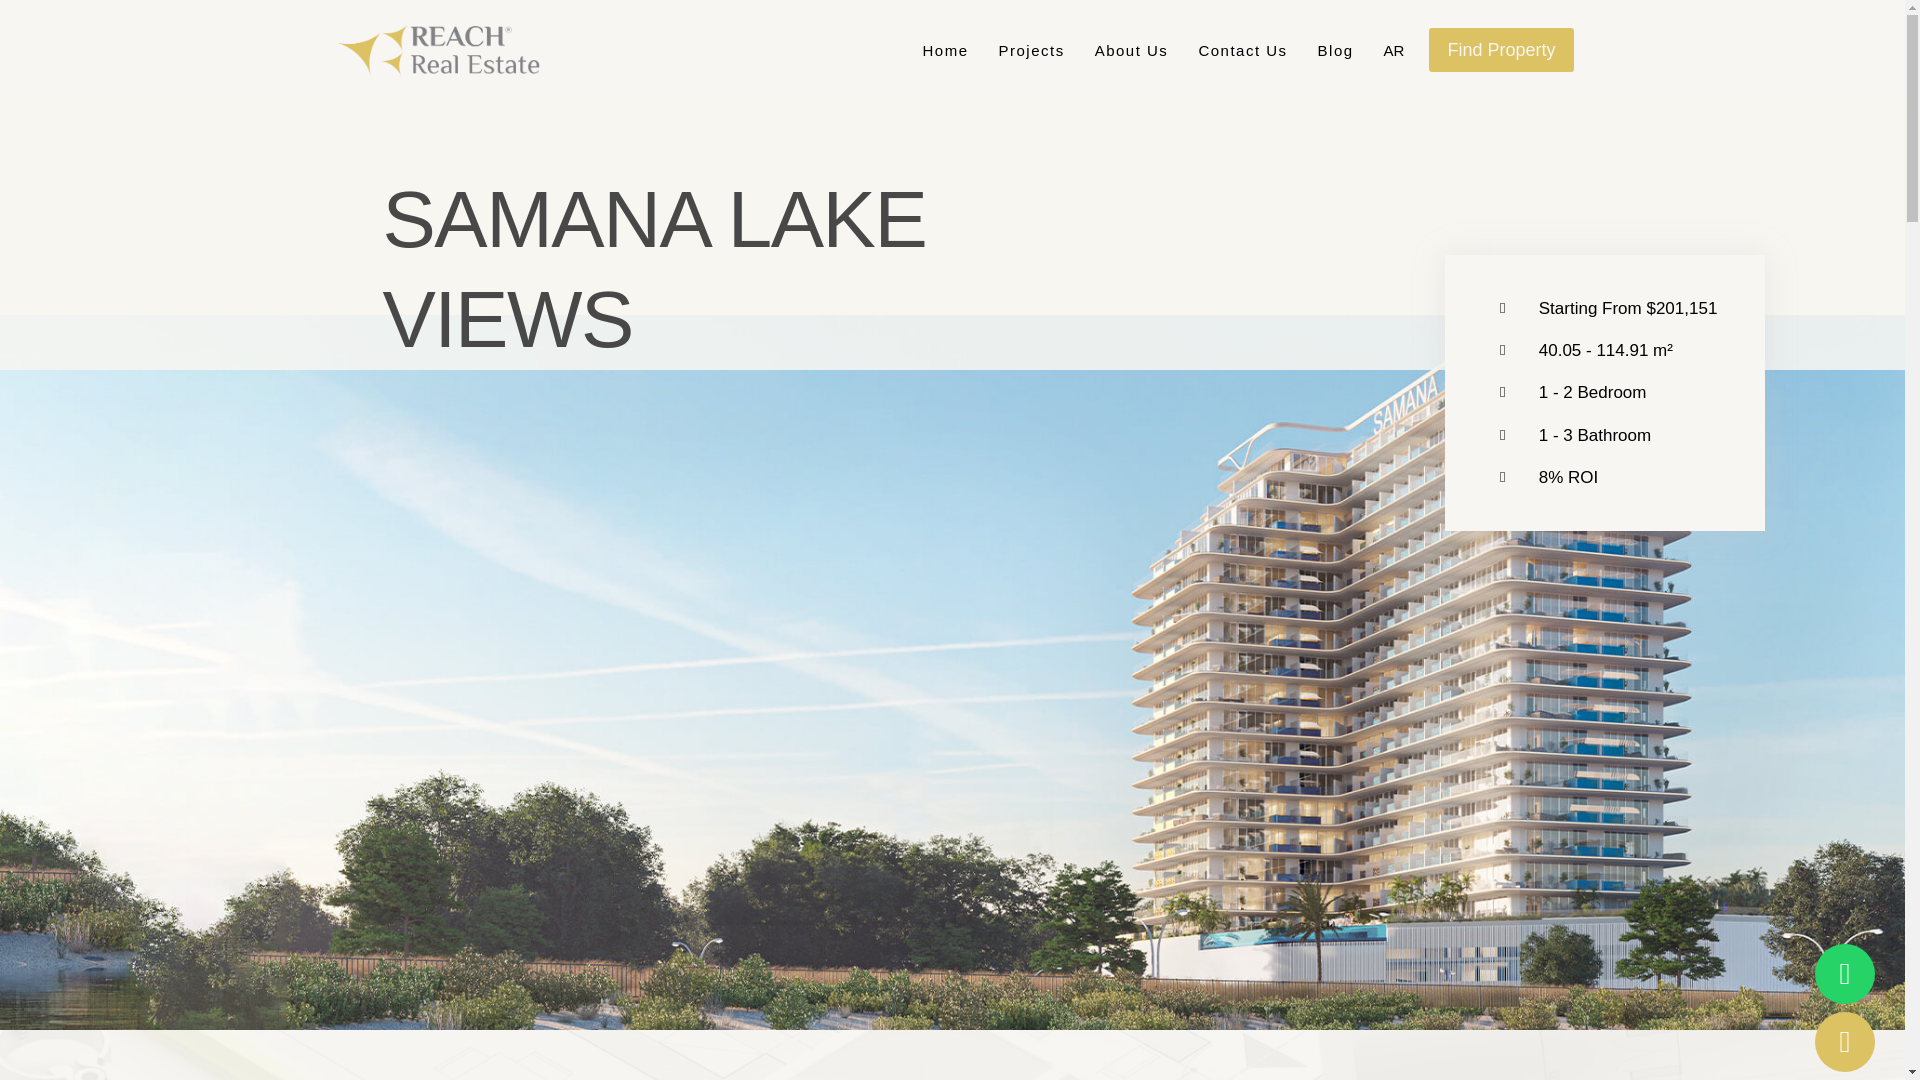  Describe the element at coordinates (1500, 50) in the screenshot. I see `Find Property` at that location.